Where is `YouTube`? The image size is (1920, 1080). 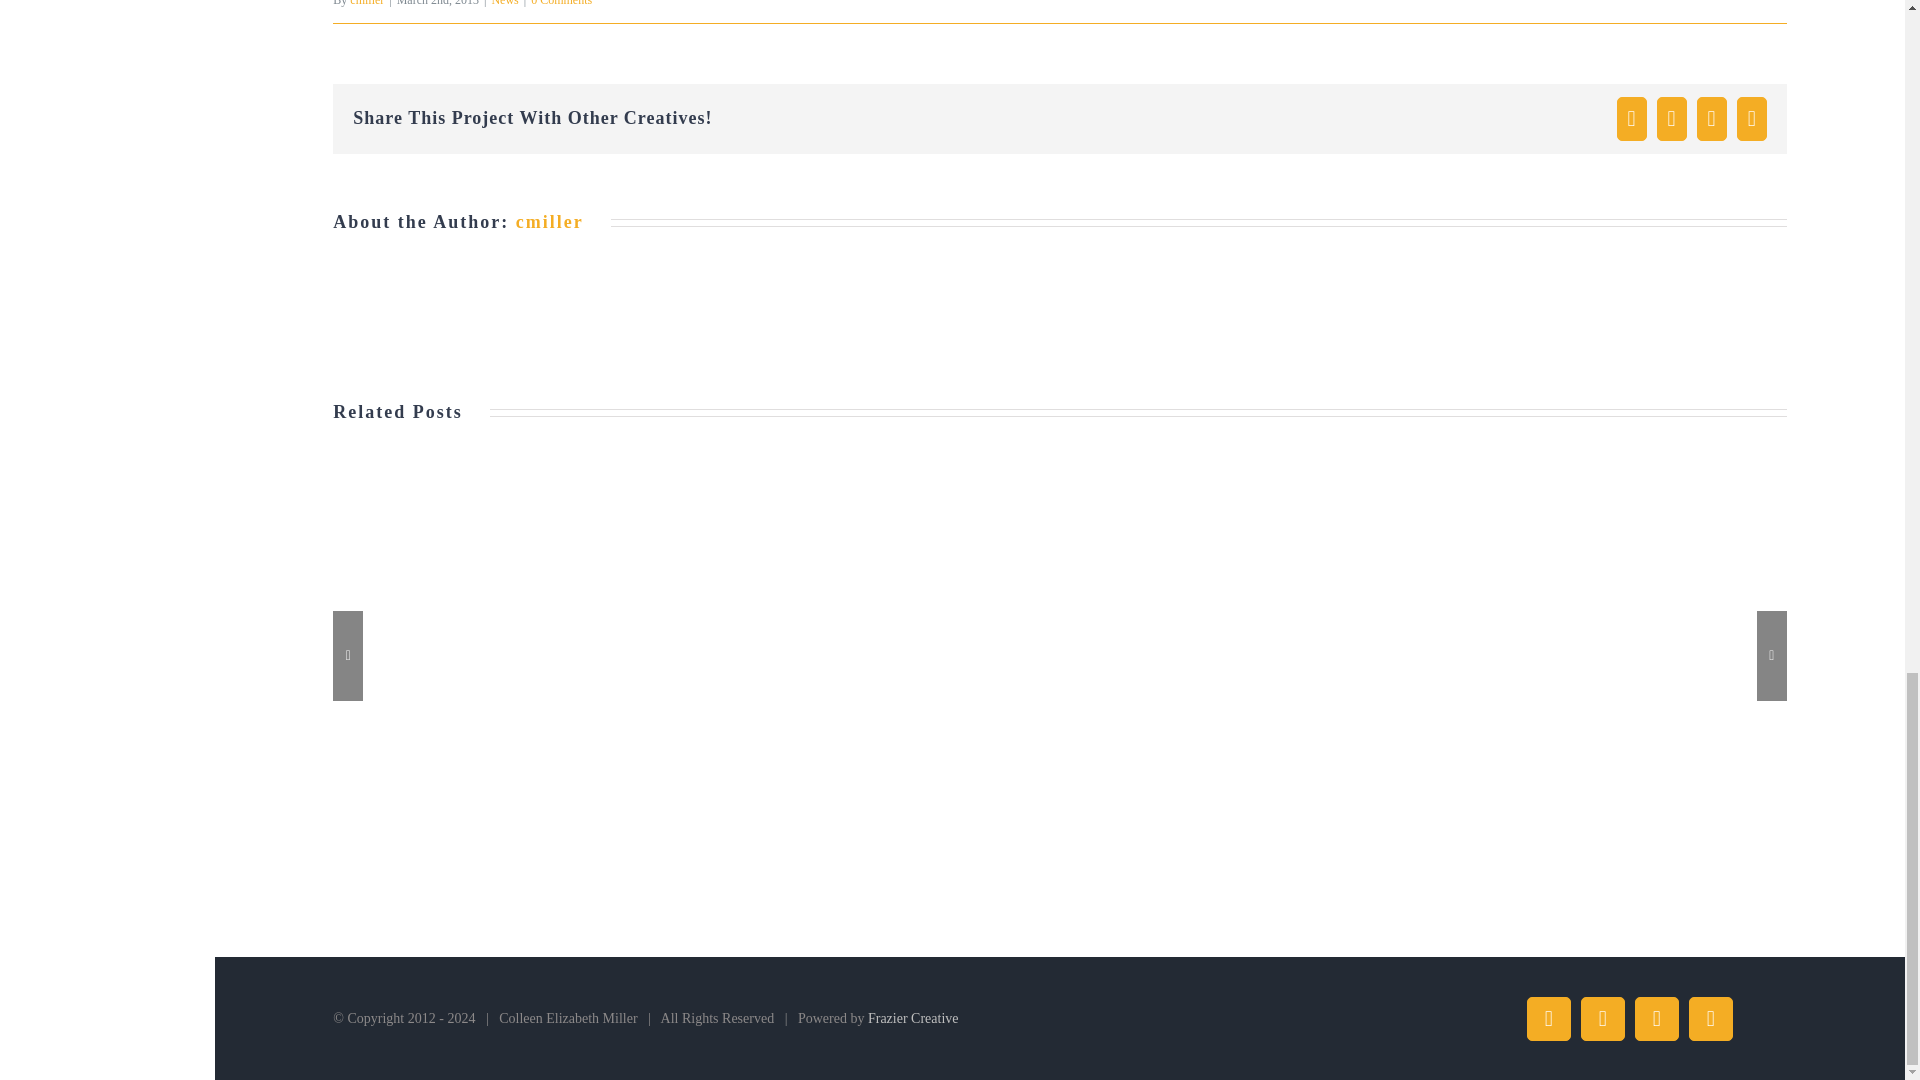 YouTube is located at coordinates (1711, 1018).